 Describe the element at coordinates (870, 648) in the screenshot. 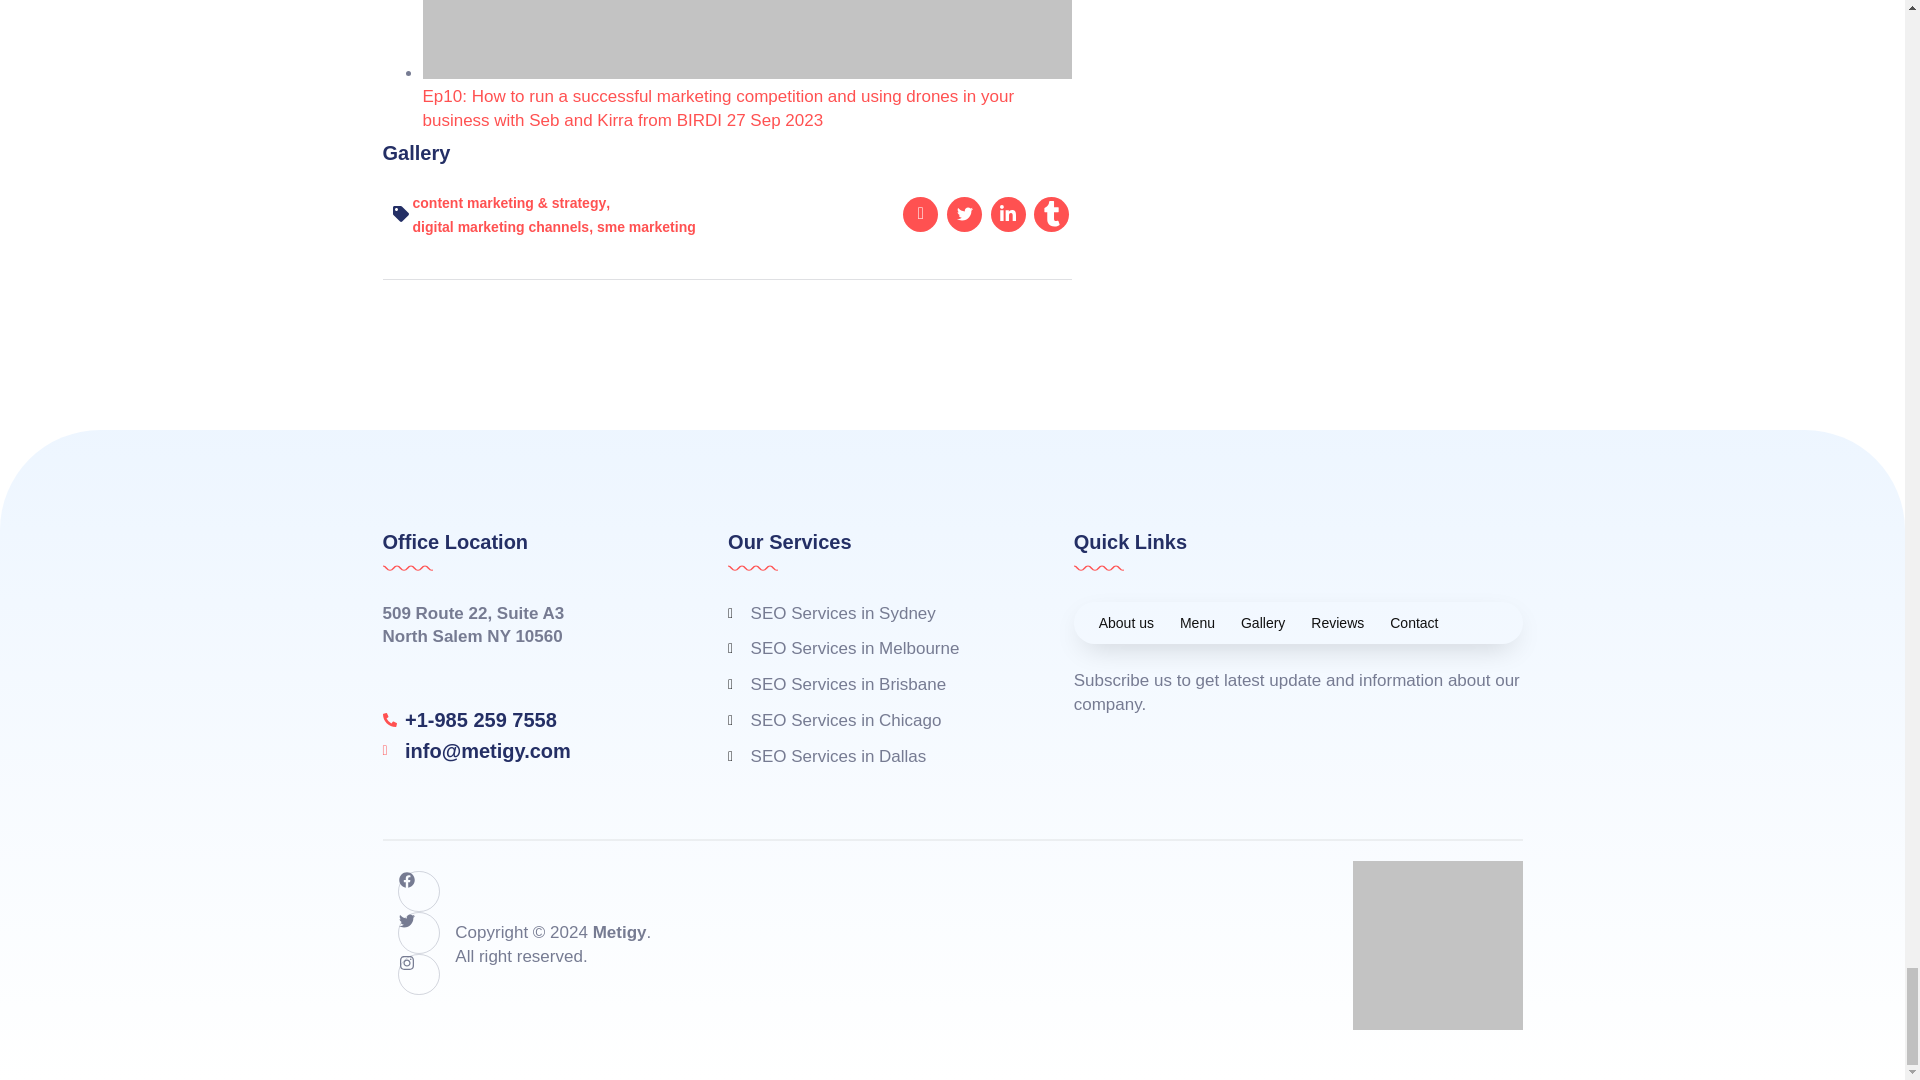

I see `SEO Services in Melbourne` at that location.